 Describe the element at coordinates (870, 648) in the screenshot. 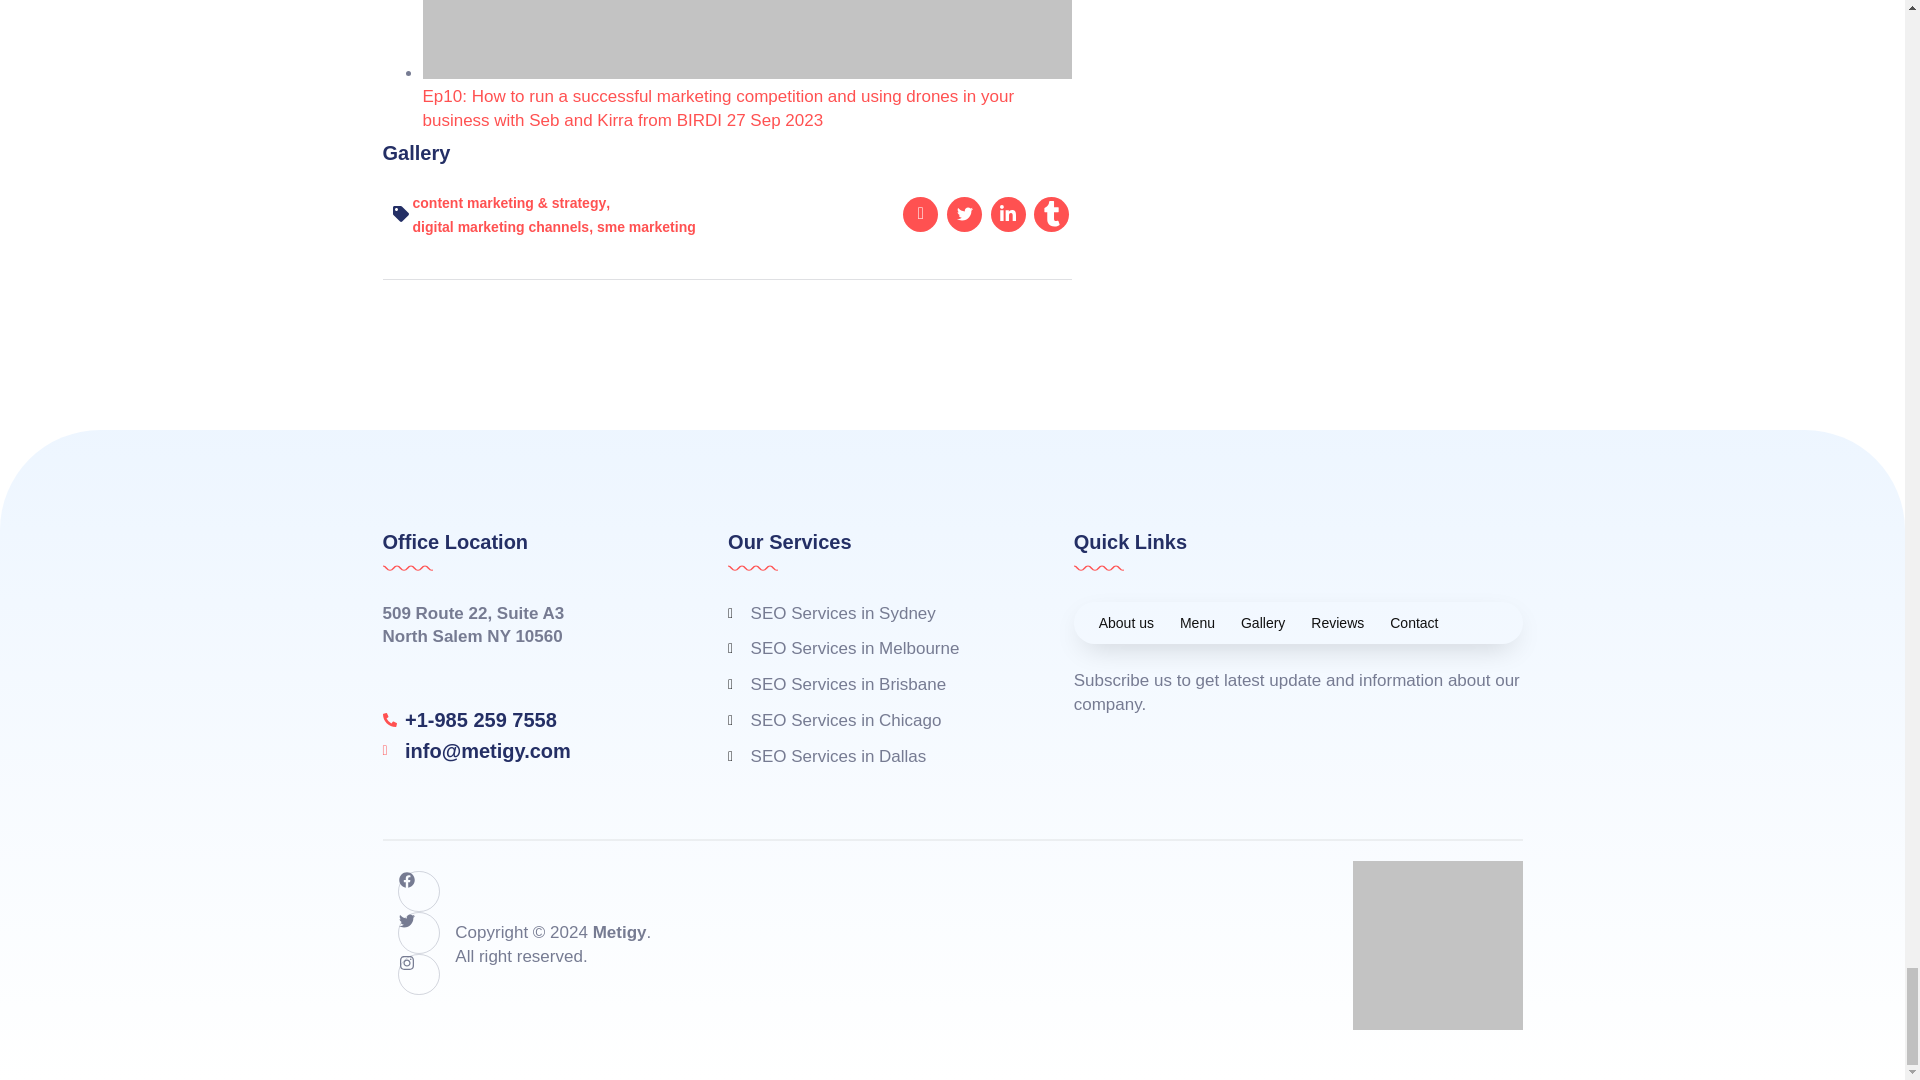

I see `SEO Services in Melbourne` at that location.